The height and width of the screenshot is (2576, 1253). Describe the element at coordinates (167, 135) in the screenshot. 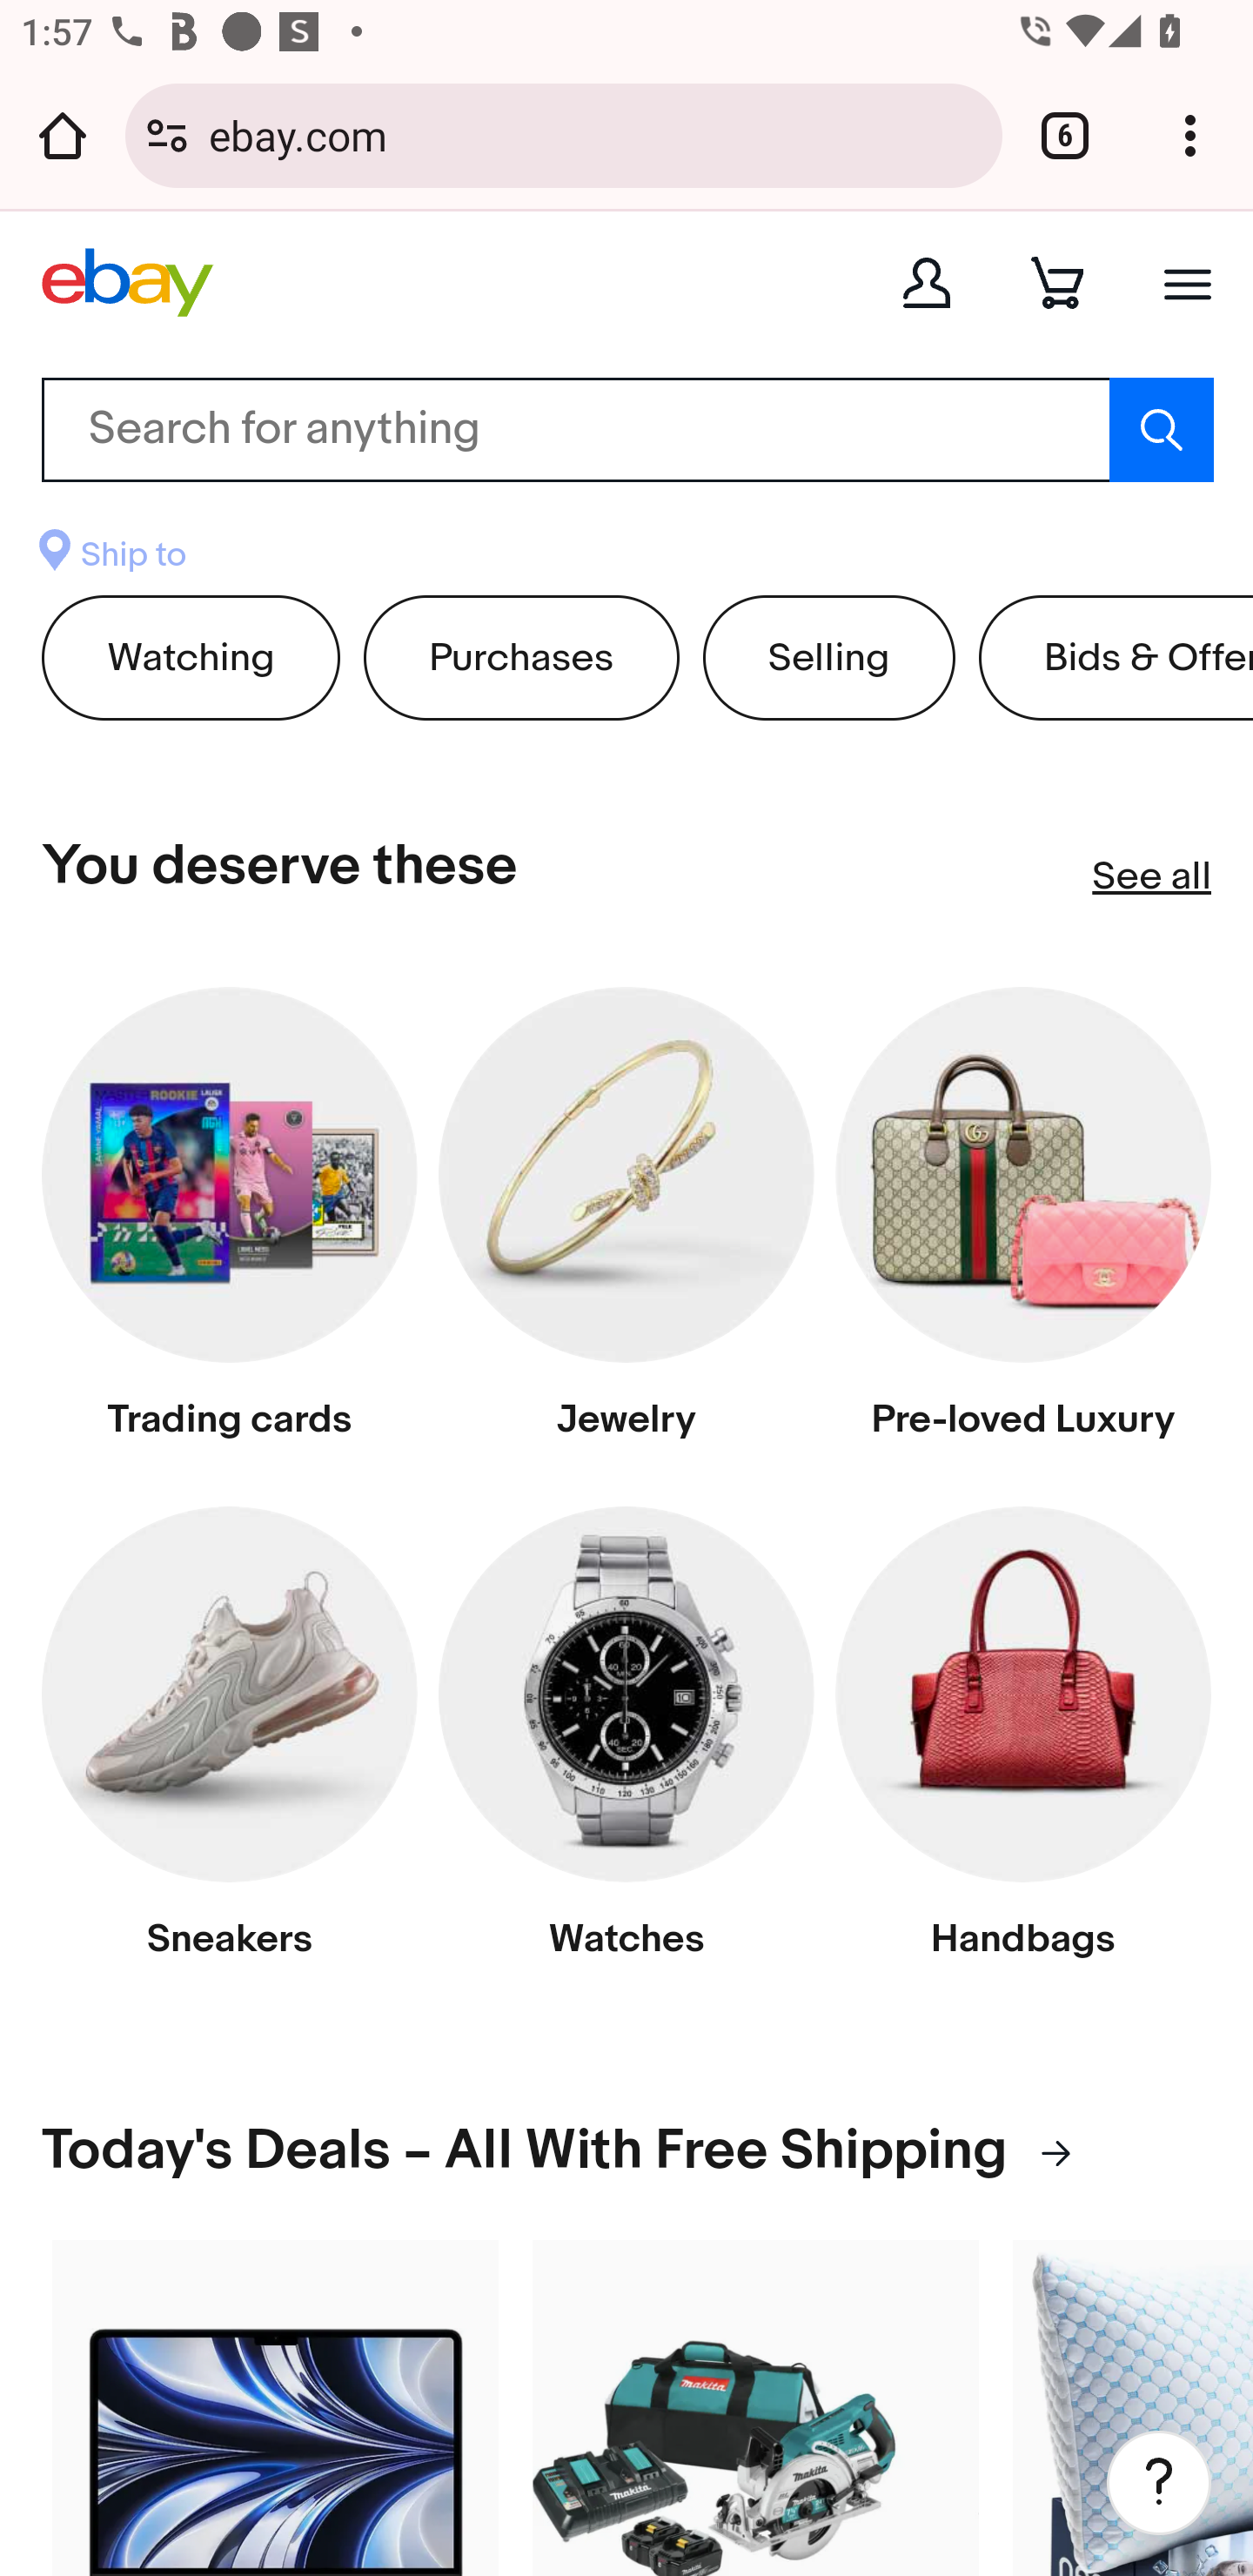

I see `Connection is secure` at that location.